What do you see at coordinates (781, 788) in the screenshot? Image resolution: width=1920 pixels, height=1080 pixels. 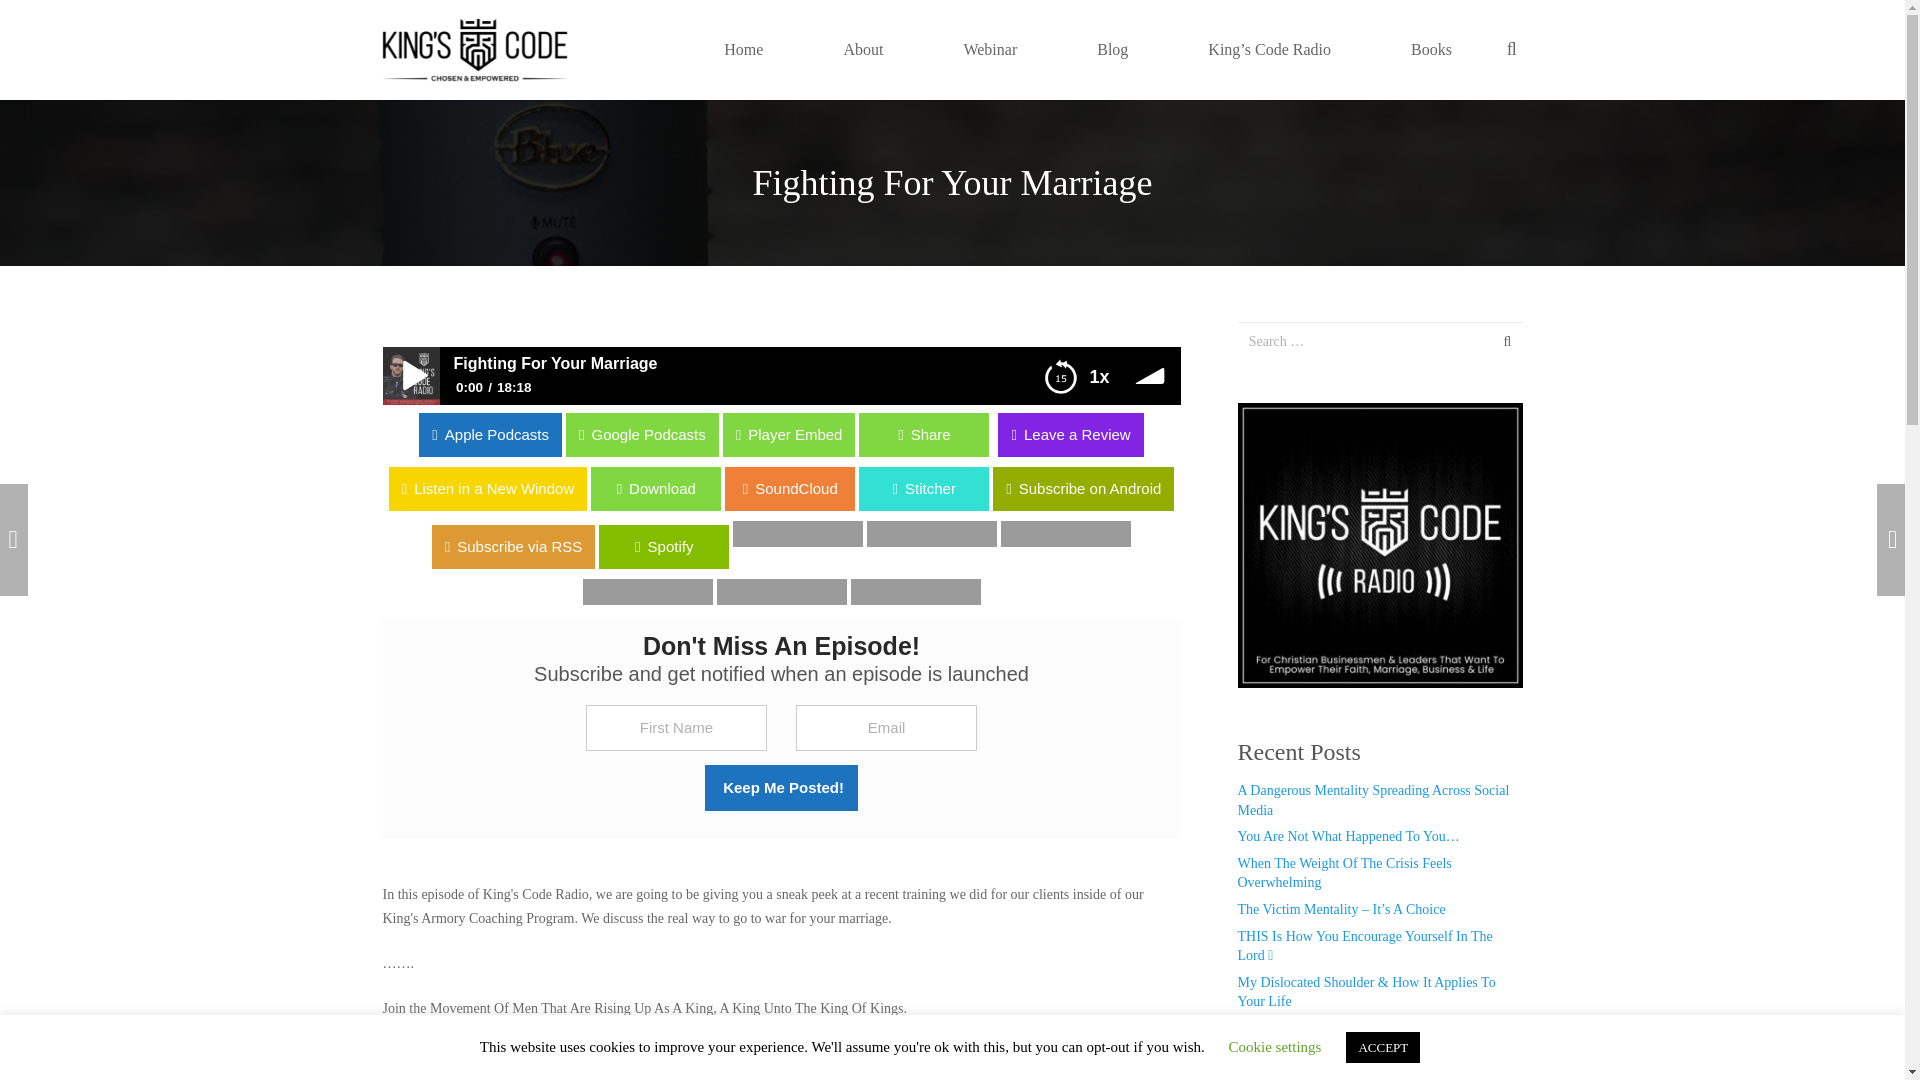 I see ` Keep Me Posted!` at bounding box center [781, 788].